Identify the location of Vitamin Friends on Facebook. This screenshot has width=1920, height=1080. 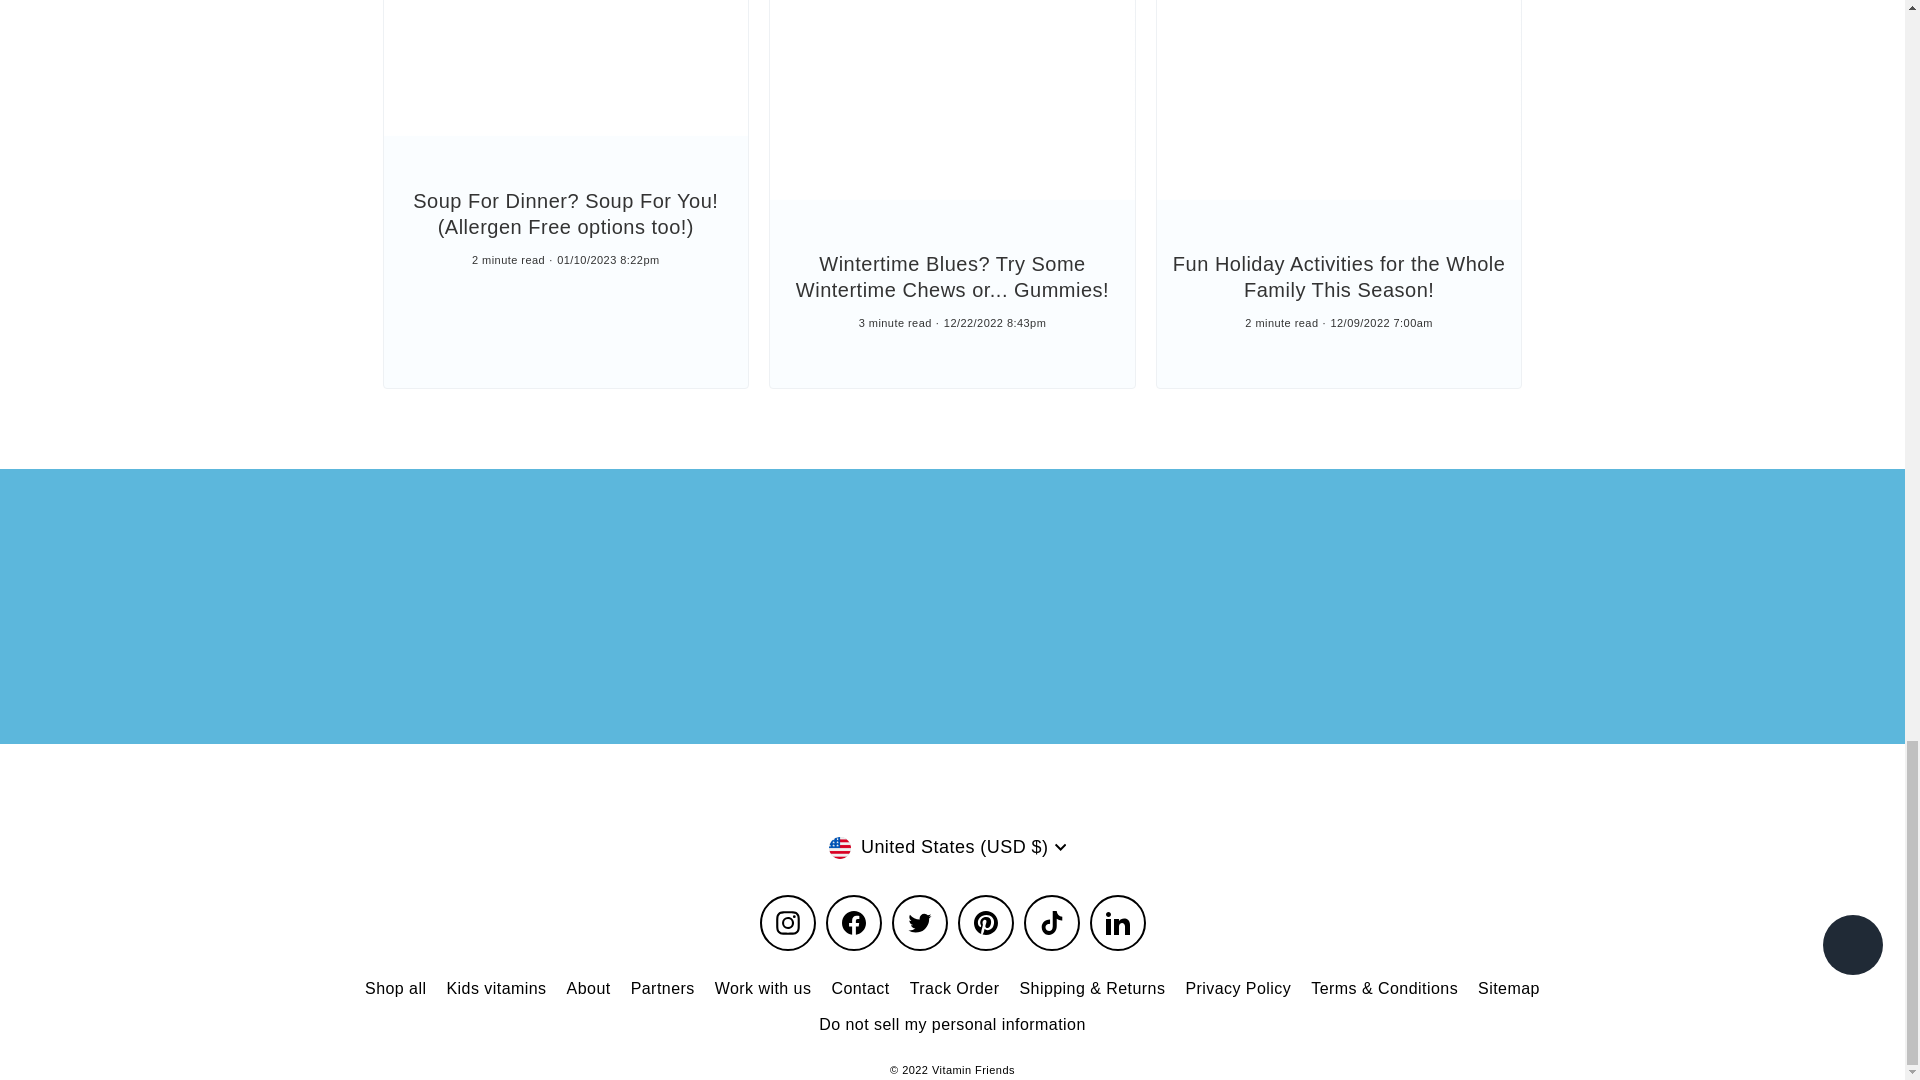
(853, 923).